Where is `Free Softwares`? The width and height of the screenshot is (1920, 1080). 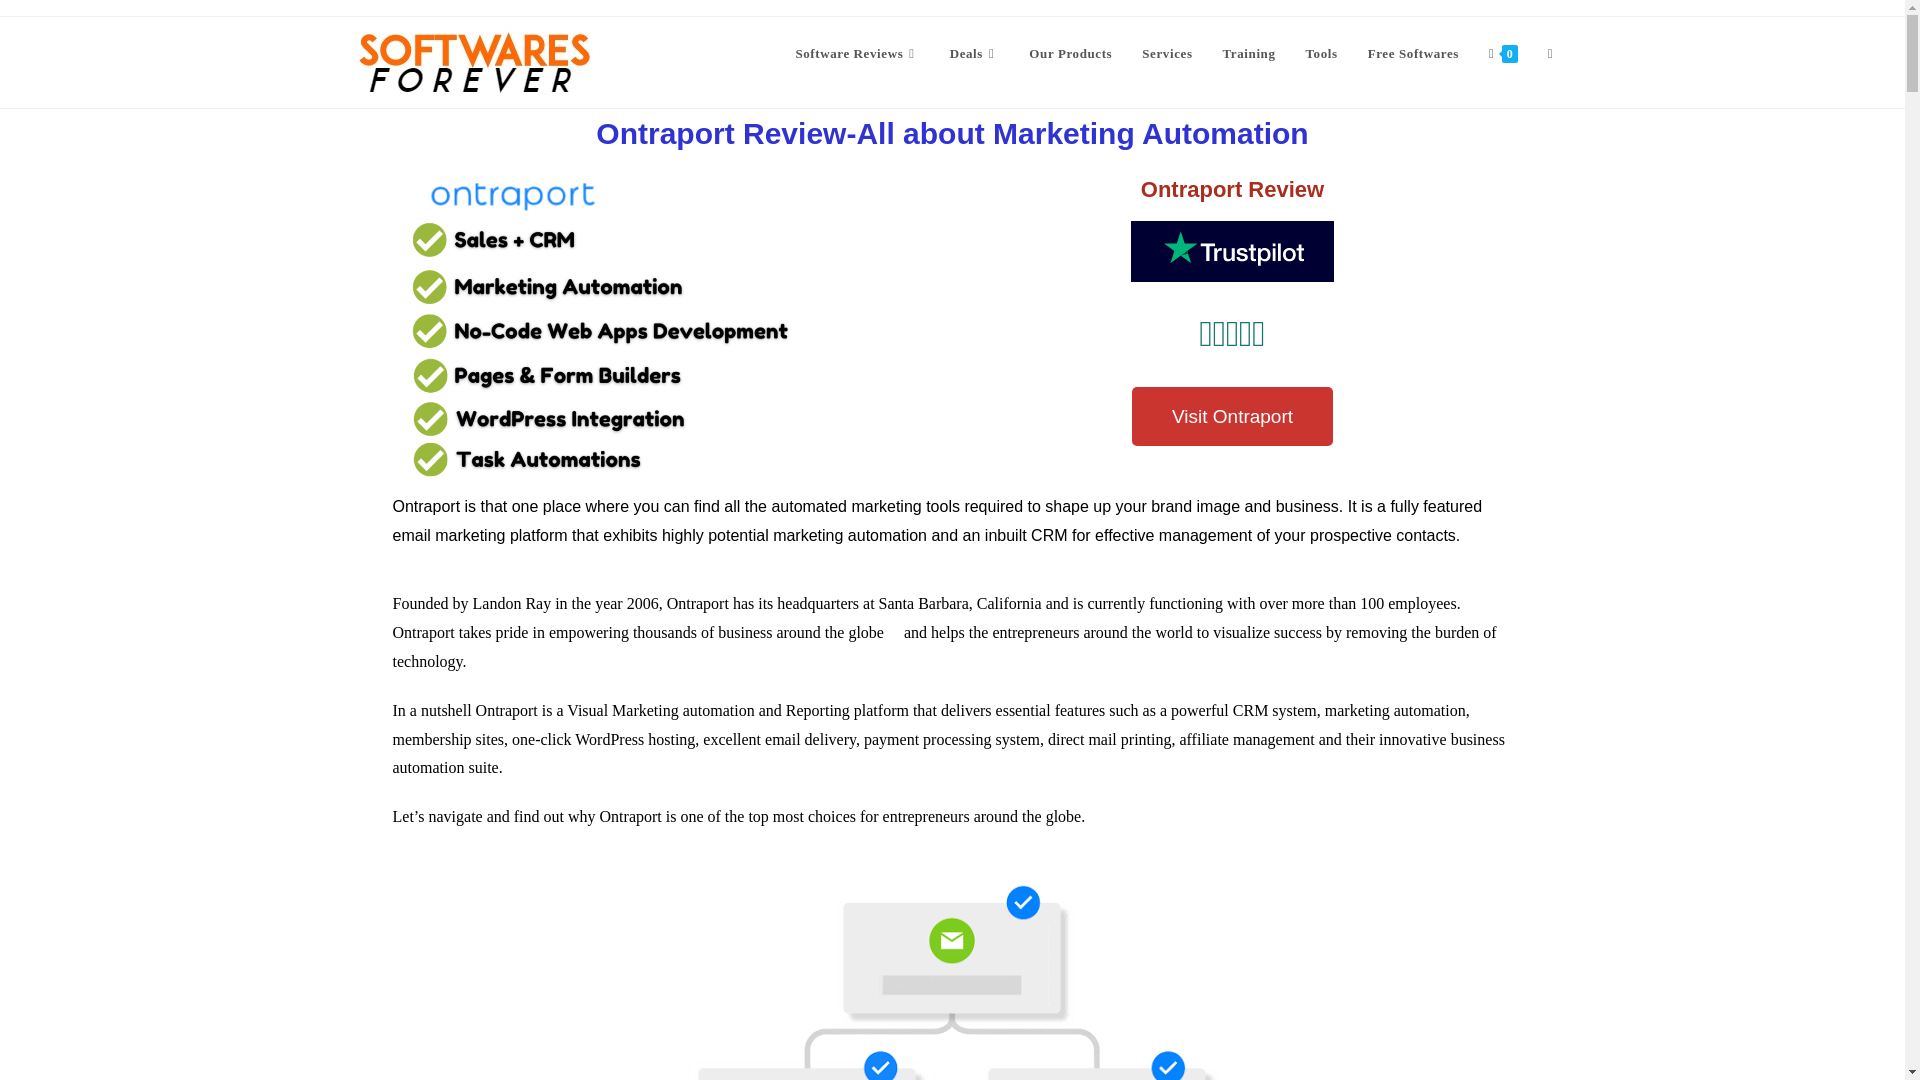
Free Softwares is located at coordinates (1414, 54).